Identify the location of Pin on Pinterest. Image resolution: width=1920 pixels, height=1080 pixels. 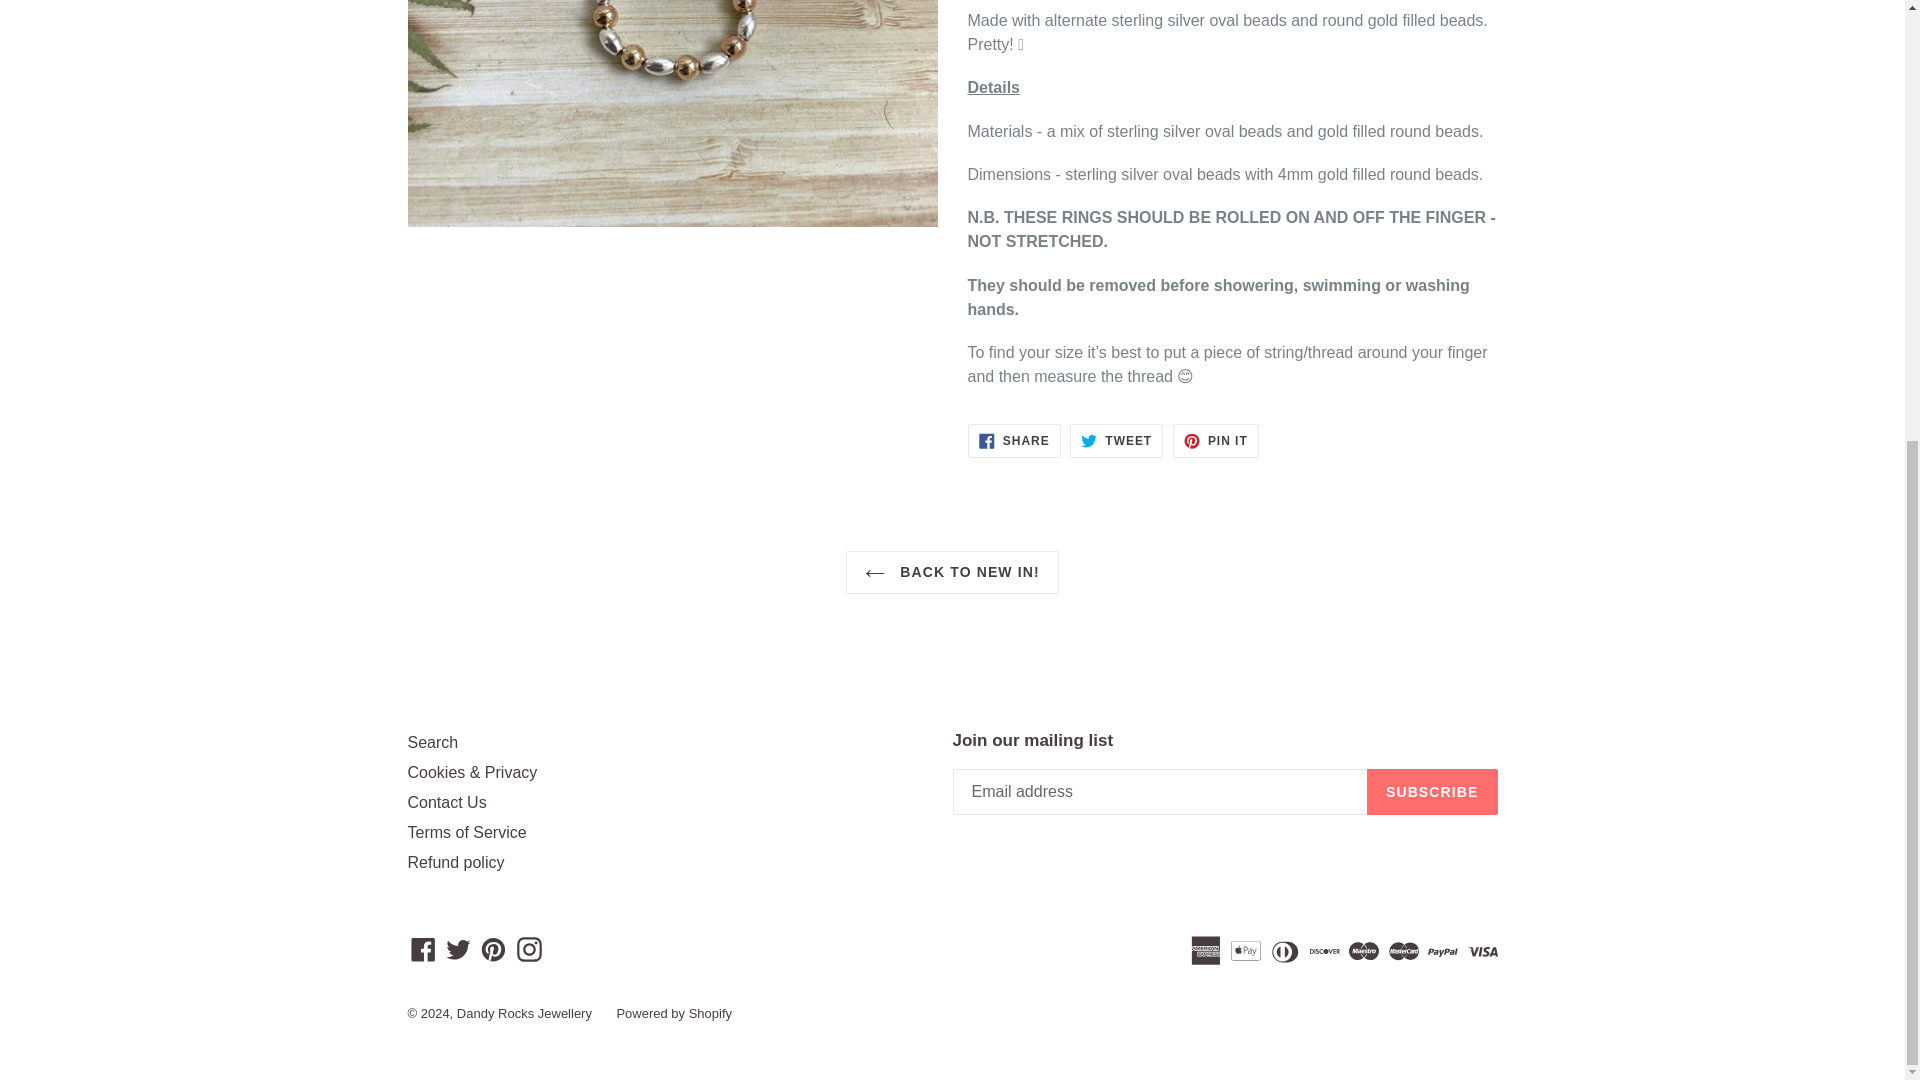
(952, 572).